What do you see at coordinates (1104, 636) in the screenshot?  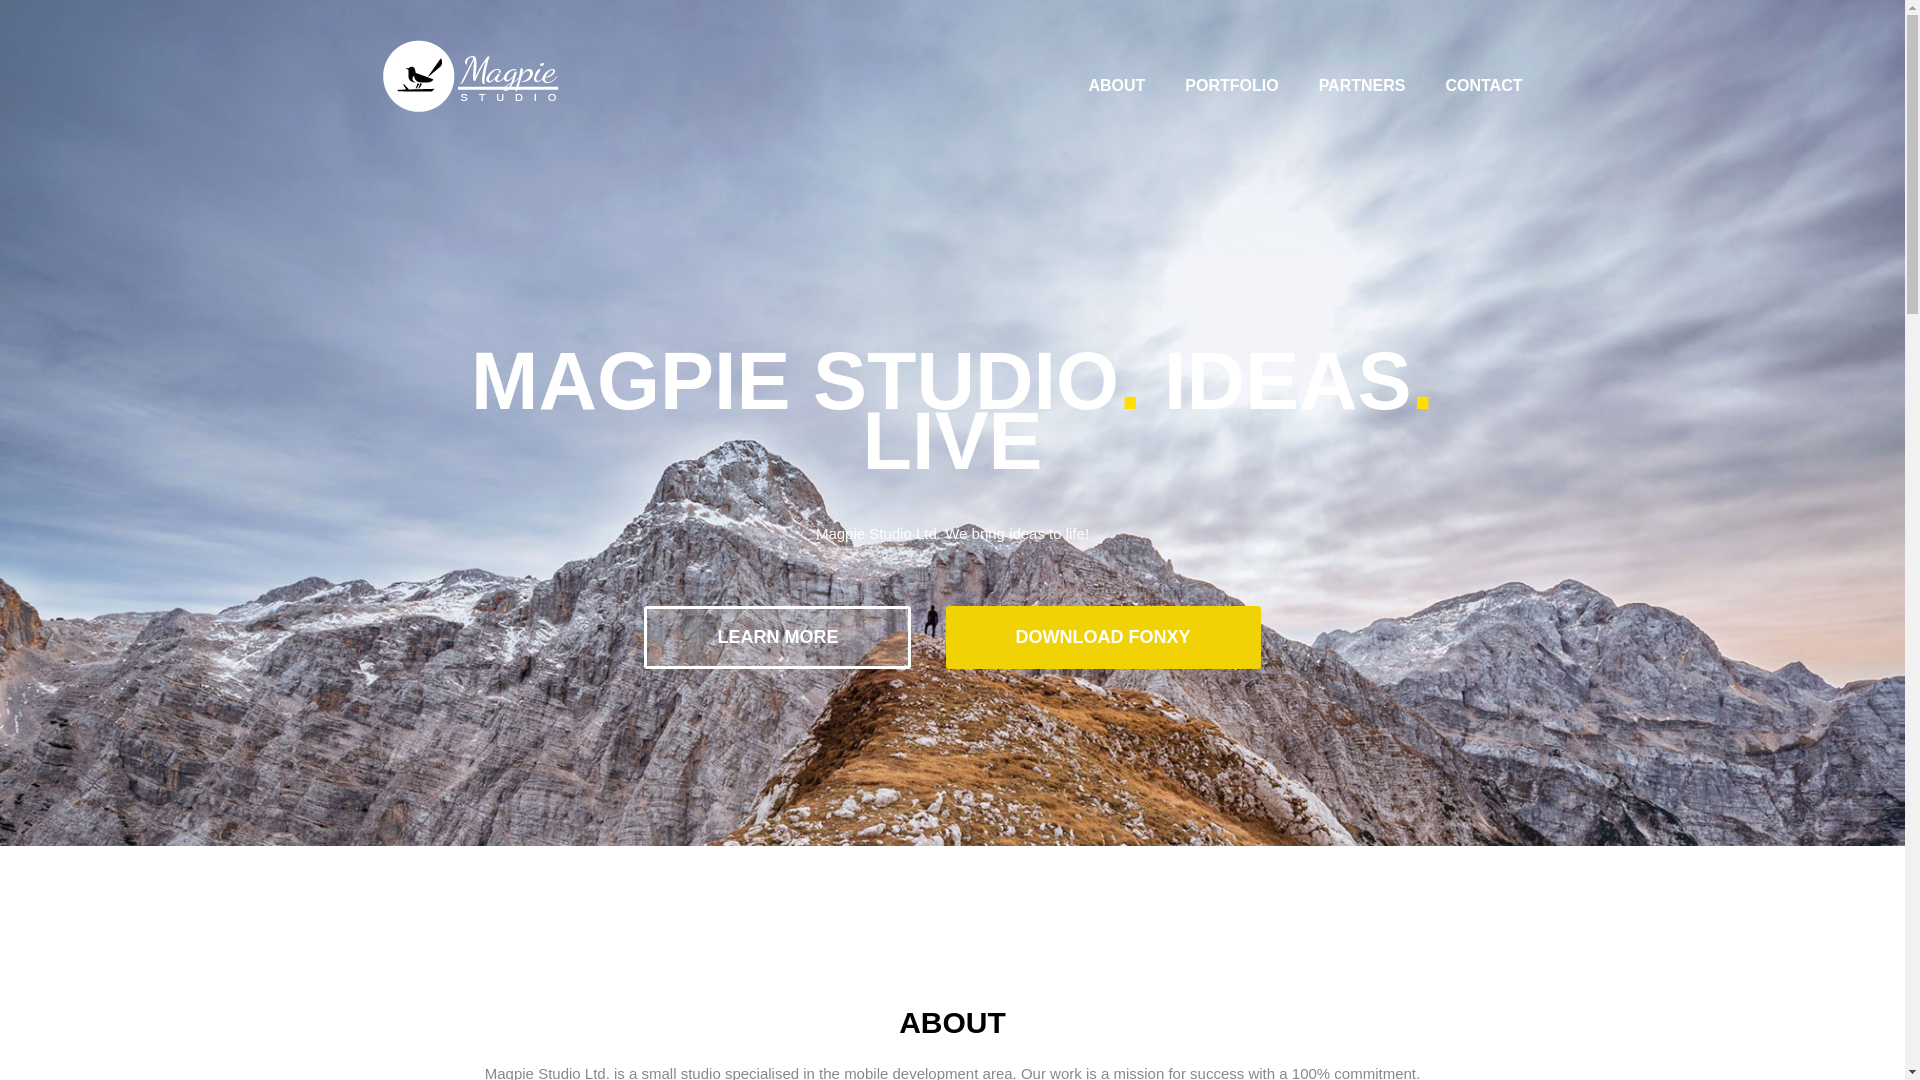 I see `Download Fonxy` at bounding box center [1104, 636].